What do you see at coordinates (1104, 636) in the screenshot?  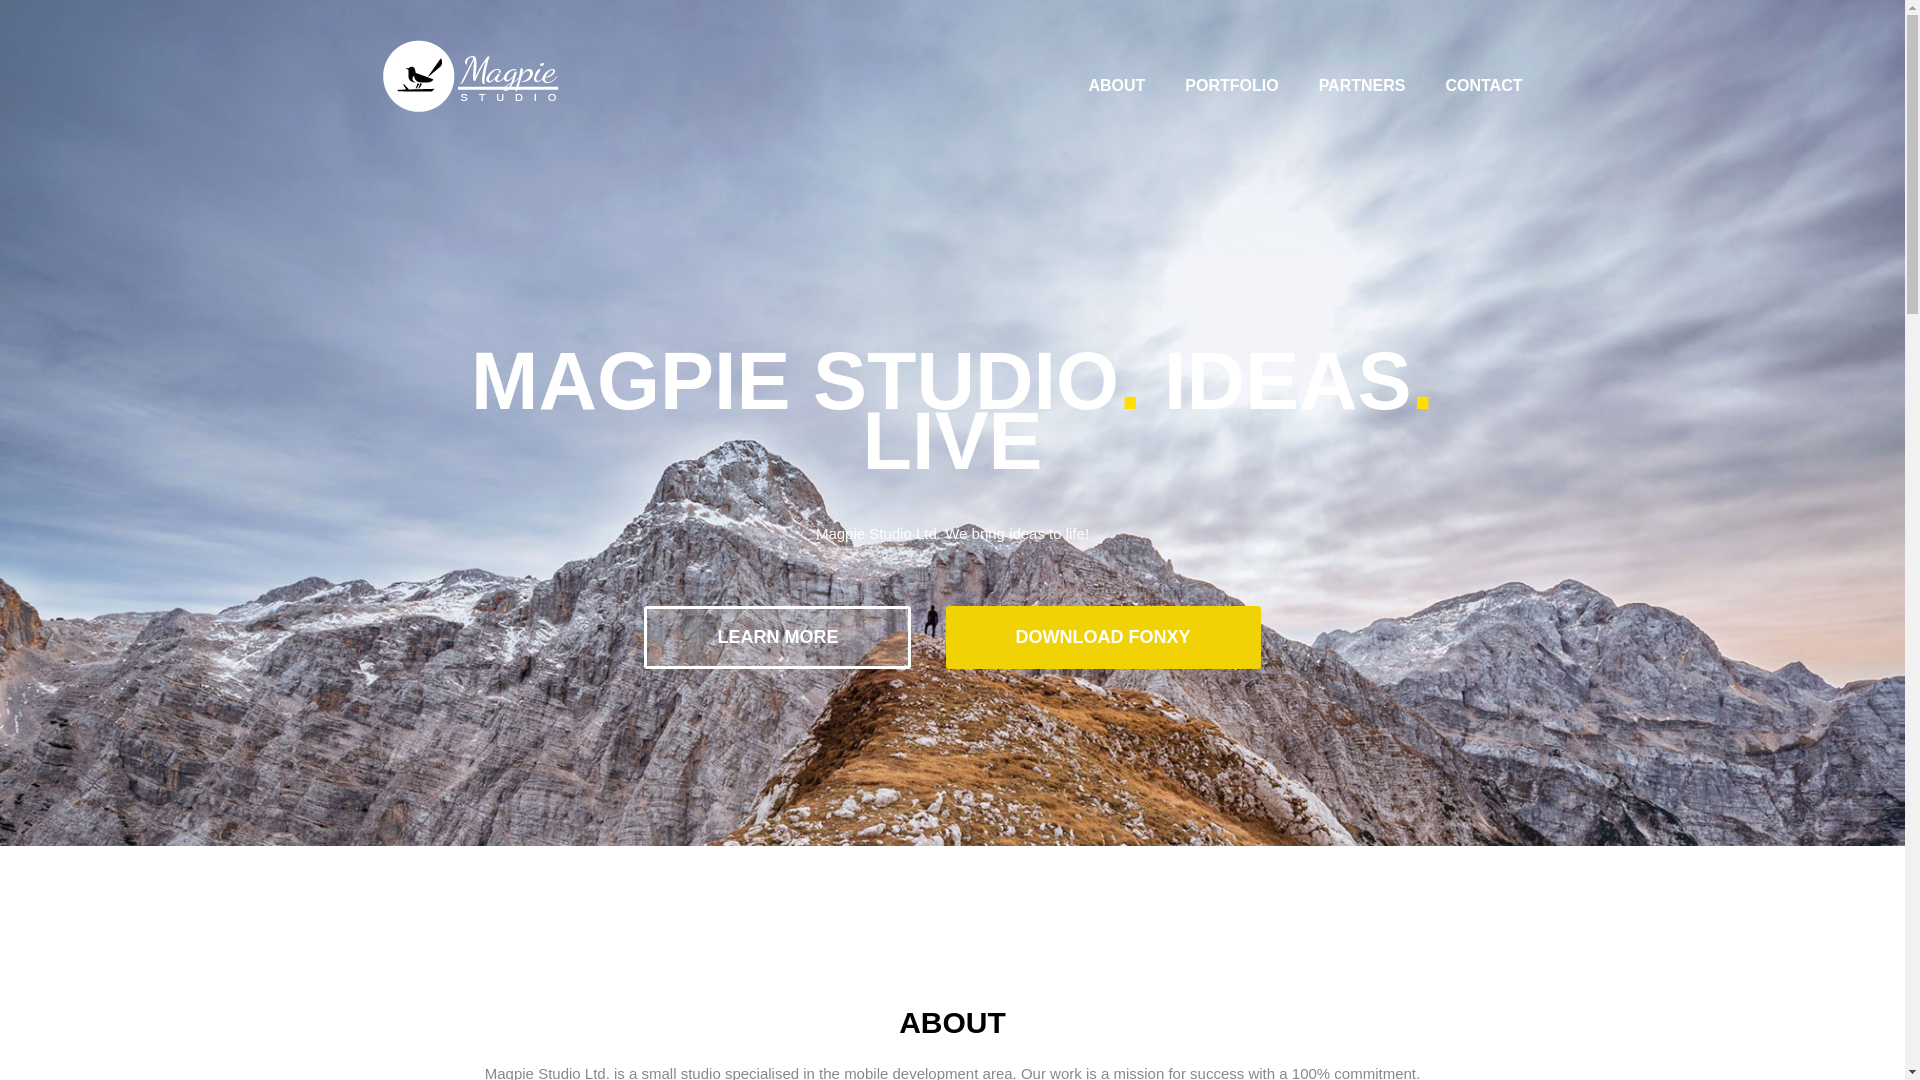 I see `Download Fonxy` at bounding box center [1104, 636].